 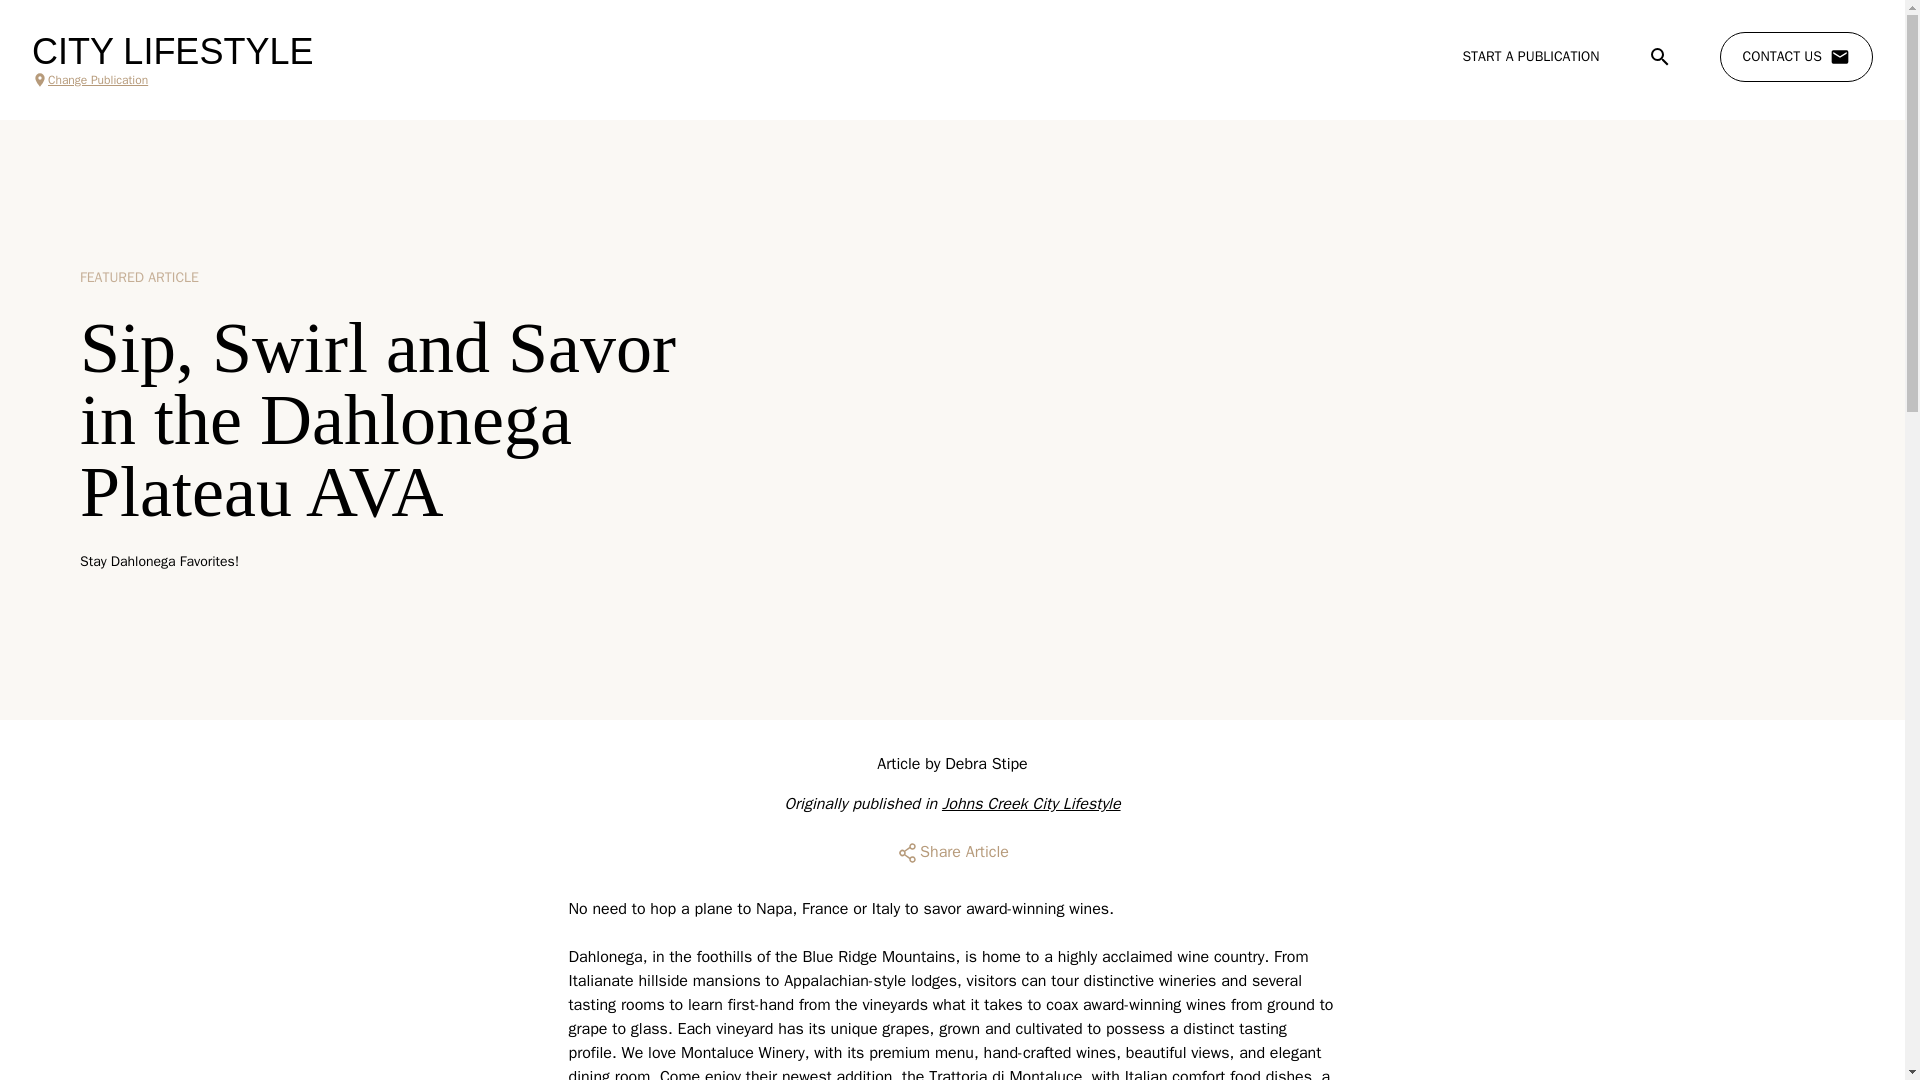 What do you see at coordinates (172, 80) in the screenshot?
I see `Change Publication` at bounding box center [172, 80].